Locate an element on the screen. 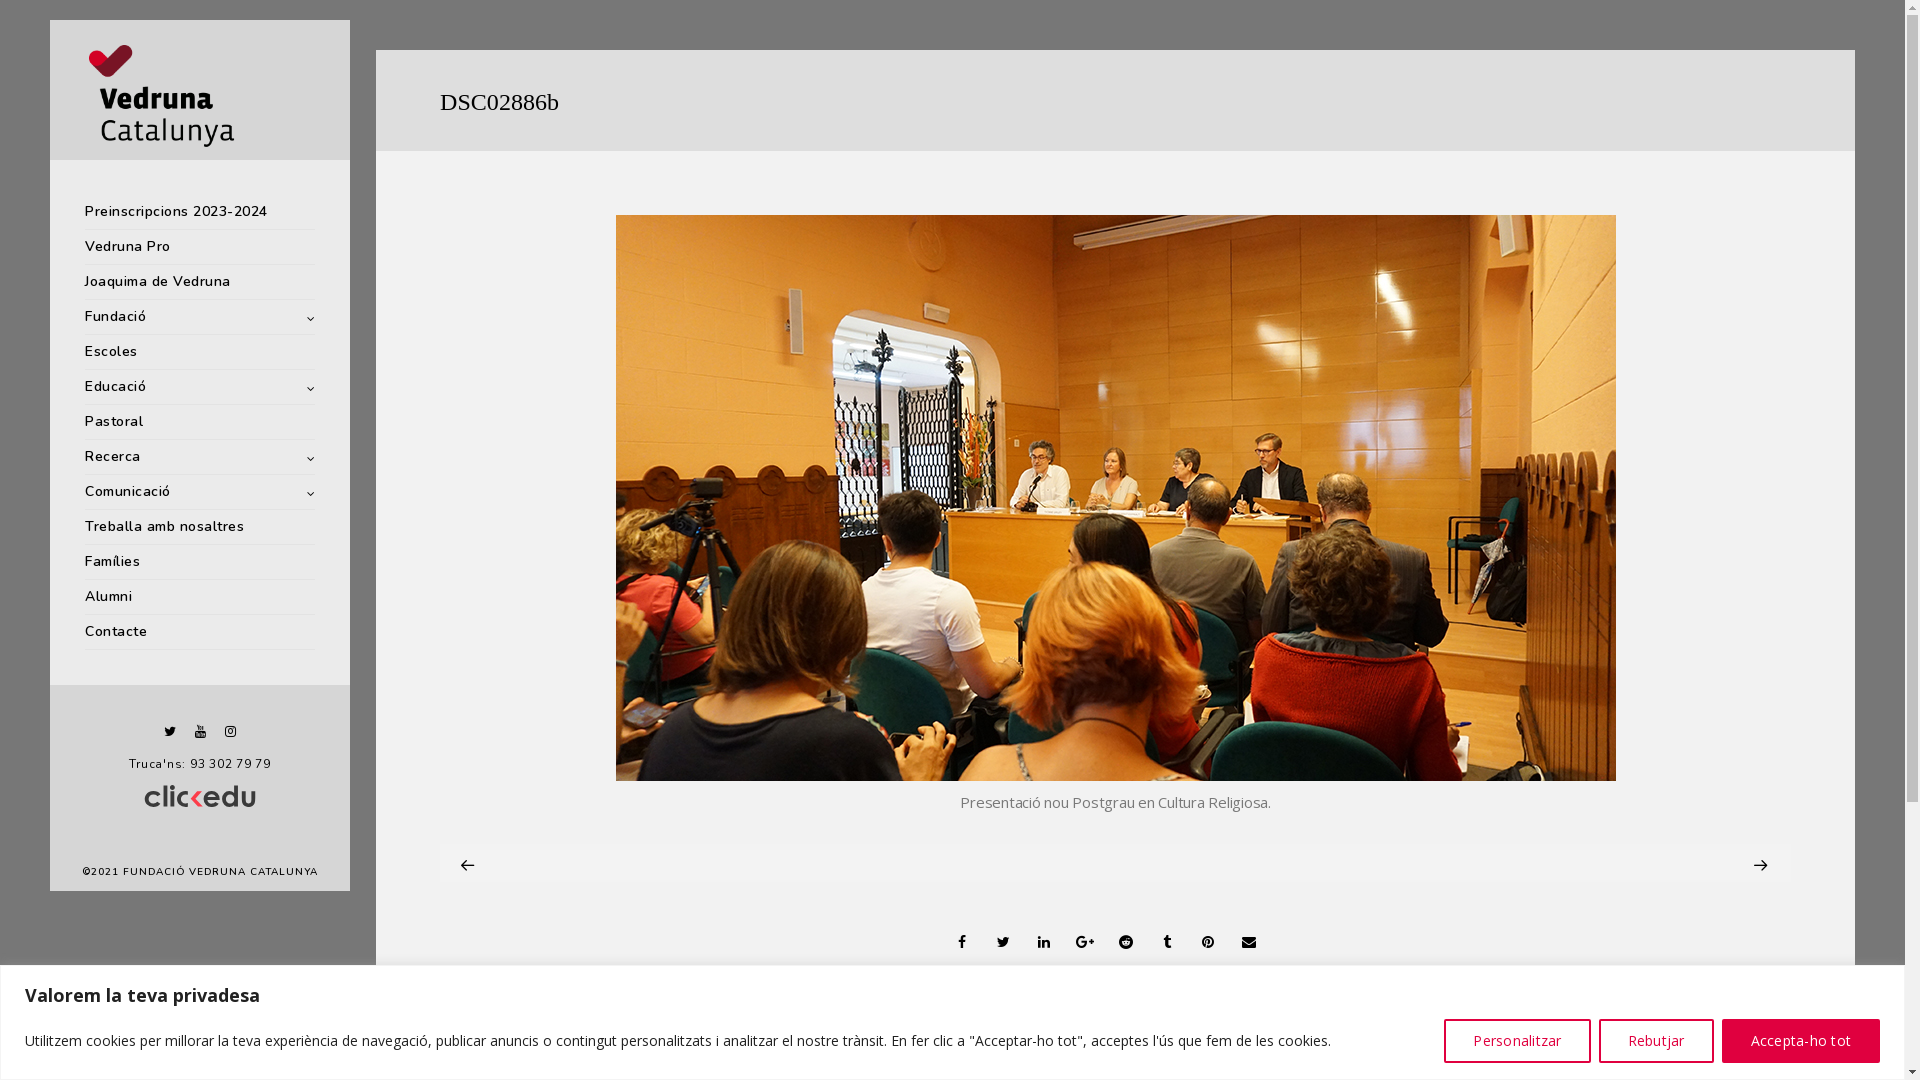 This screenshot has height=1080, width=1920. Twitter is located at coordinates (170, 732).